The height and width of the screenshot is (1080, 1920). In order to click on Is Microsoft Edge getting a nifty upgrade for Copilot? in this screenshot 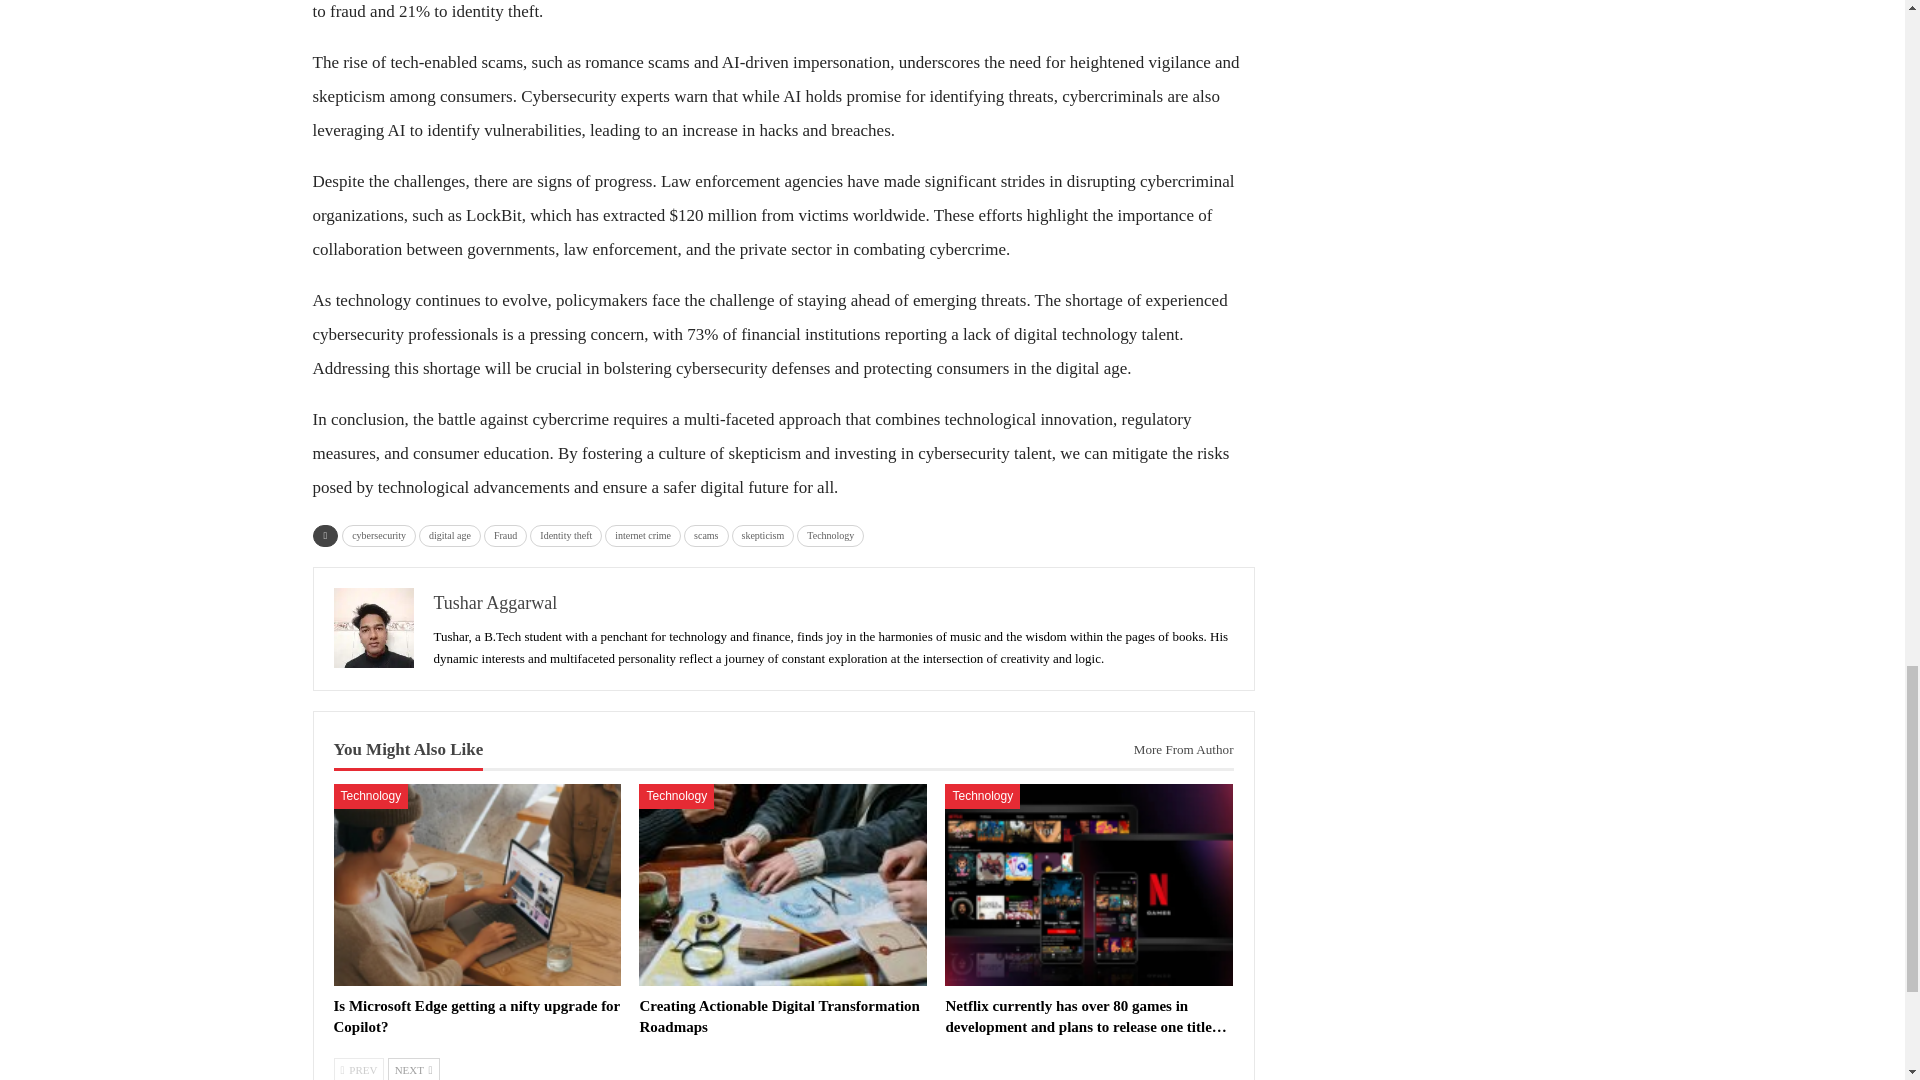, I will do `click(477, 1016)`.